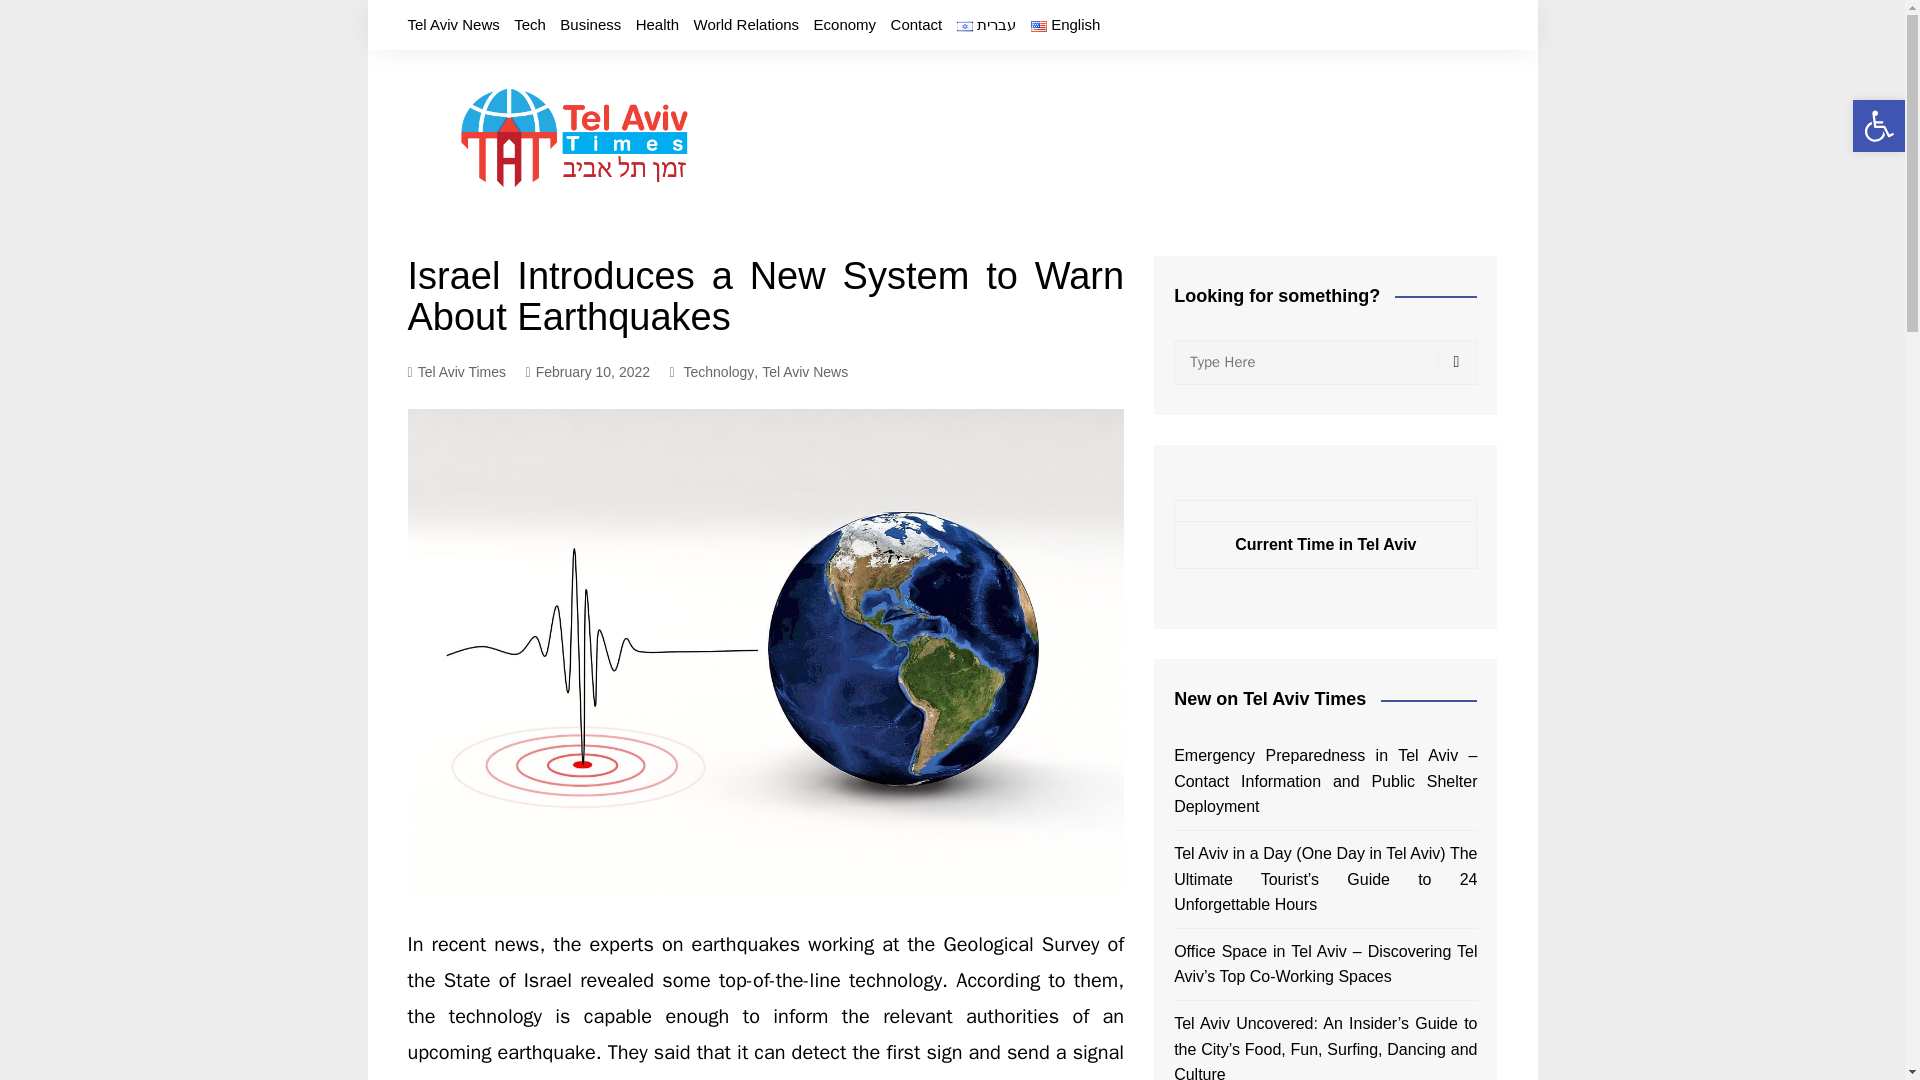 The height and width of the screenshot is (1080, 1920). What do you see at coordinates (805, 372) in the screenshot?
I see `Tel Aviv News` at bounding box center [805, 372].